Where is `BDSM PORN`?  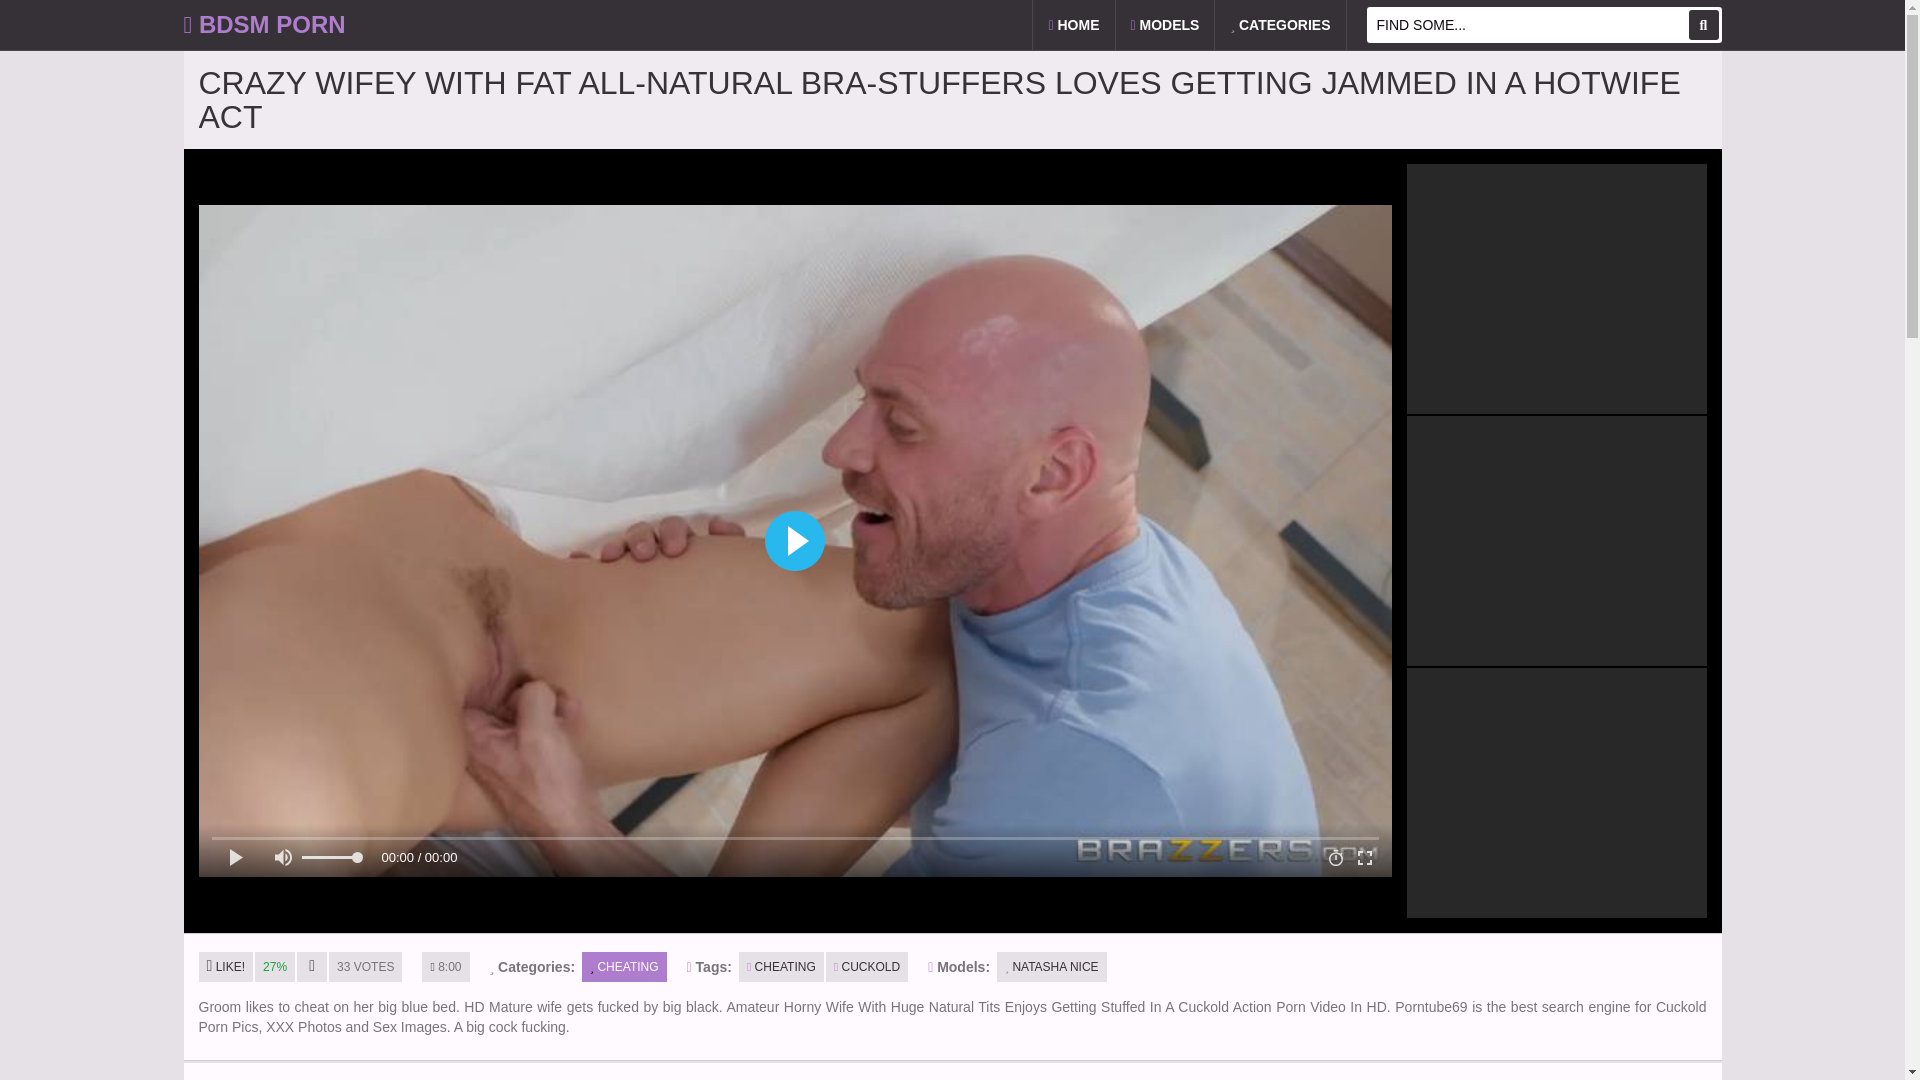 BDSM PORN is located at coordinates (264, 24).